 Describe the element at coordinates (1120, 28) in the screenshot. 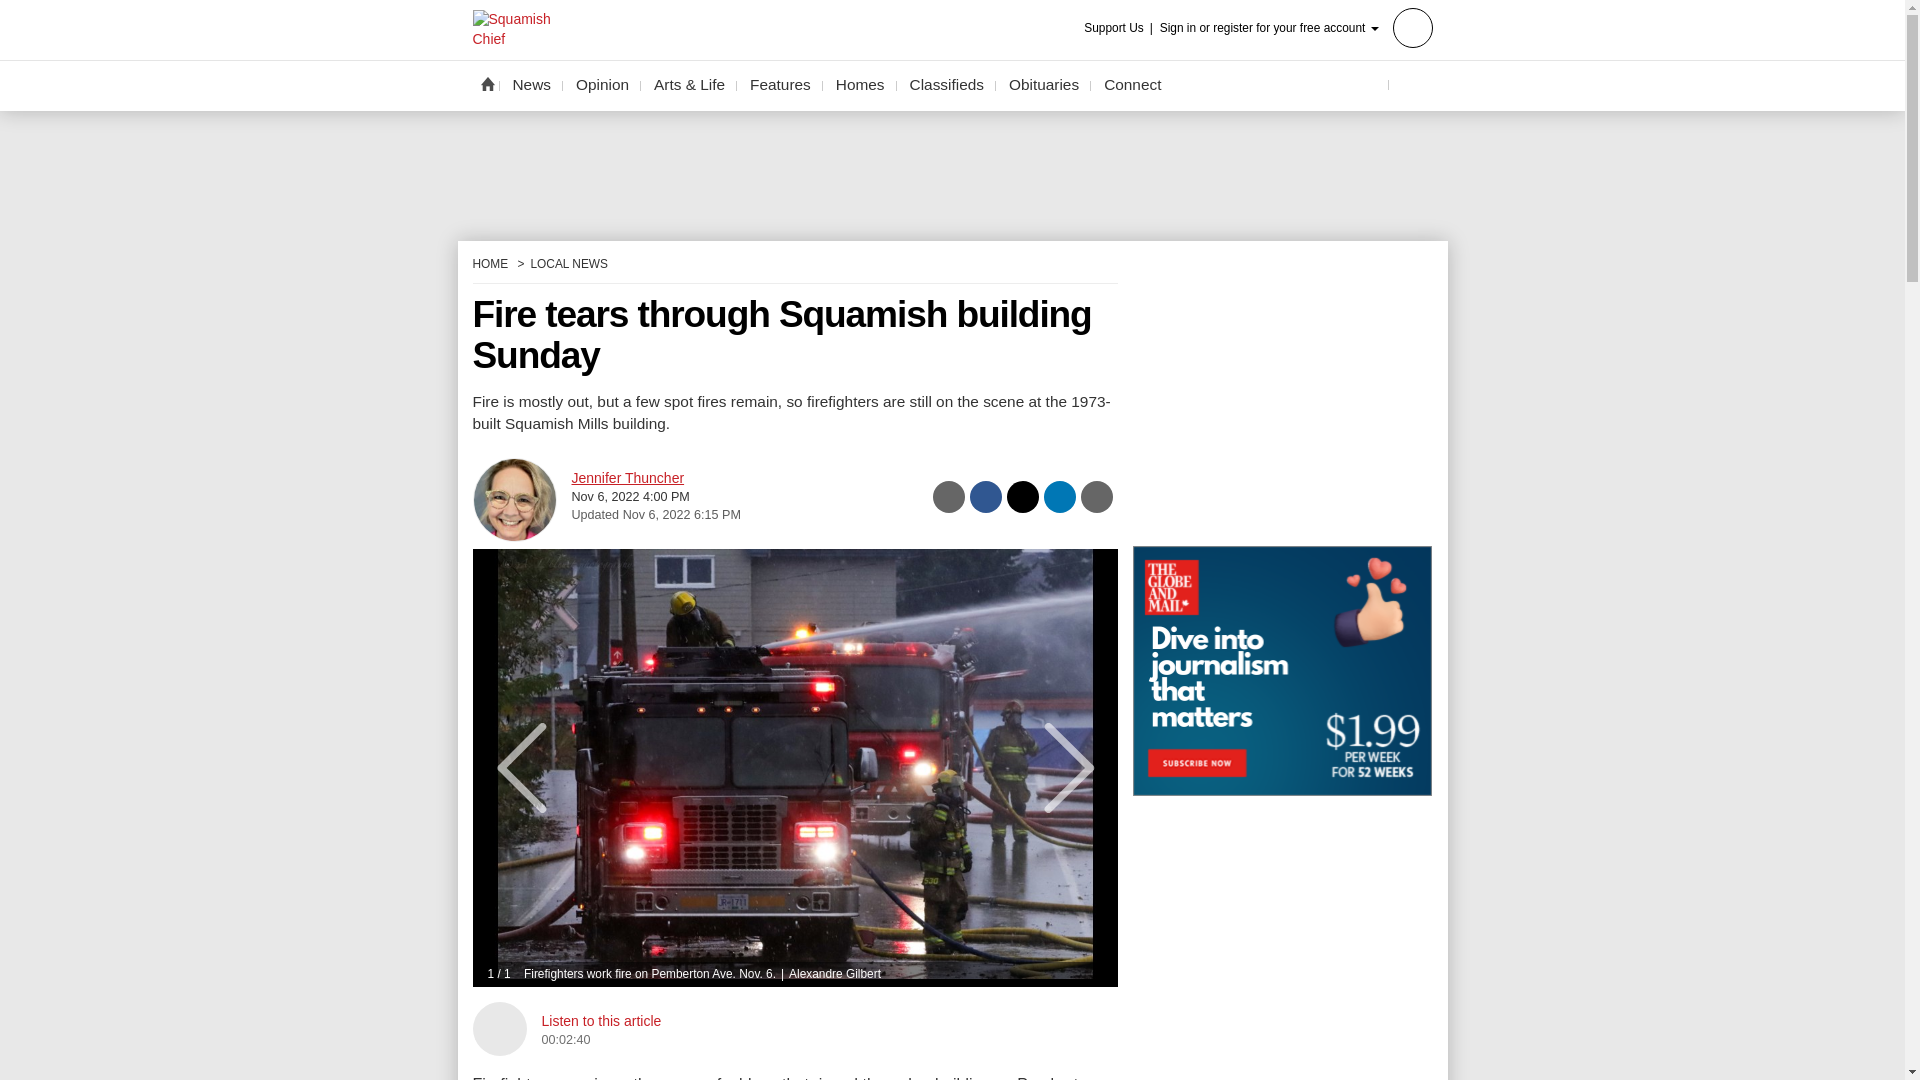

I see `Support Us` at that location.